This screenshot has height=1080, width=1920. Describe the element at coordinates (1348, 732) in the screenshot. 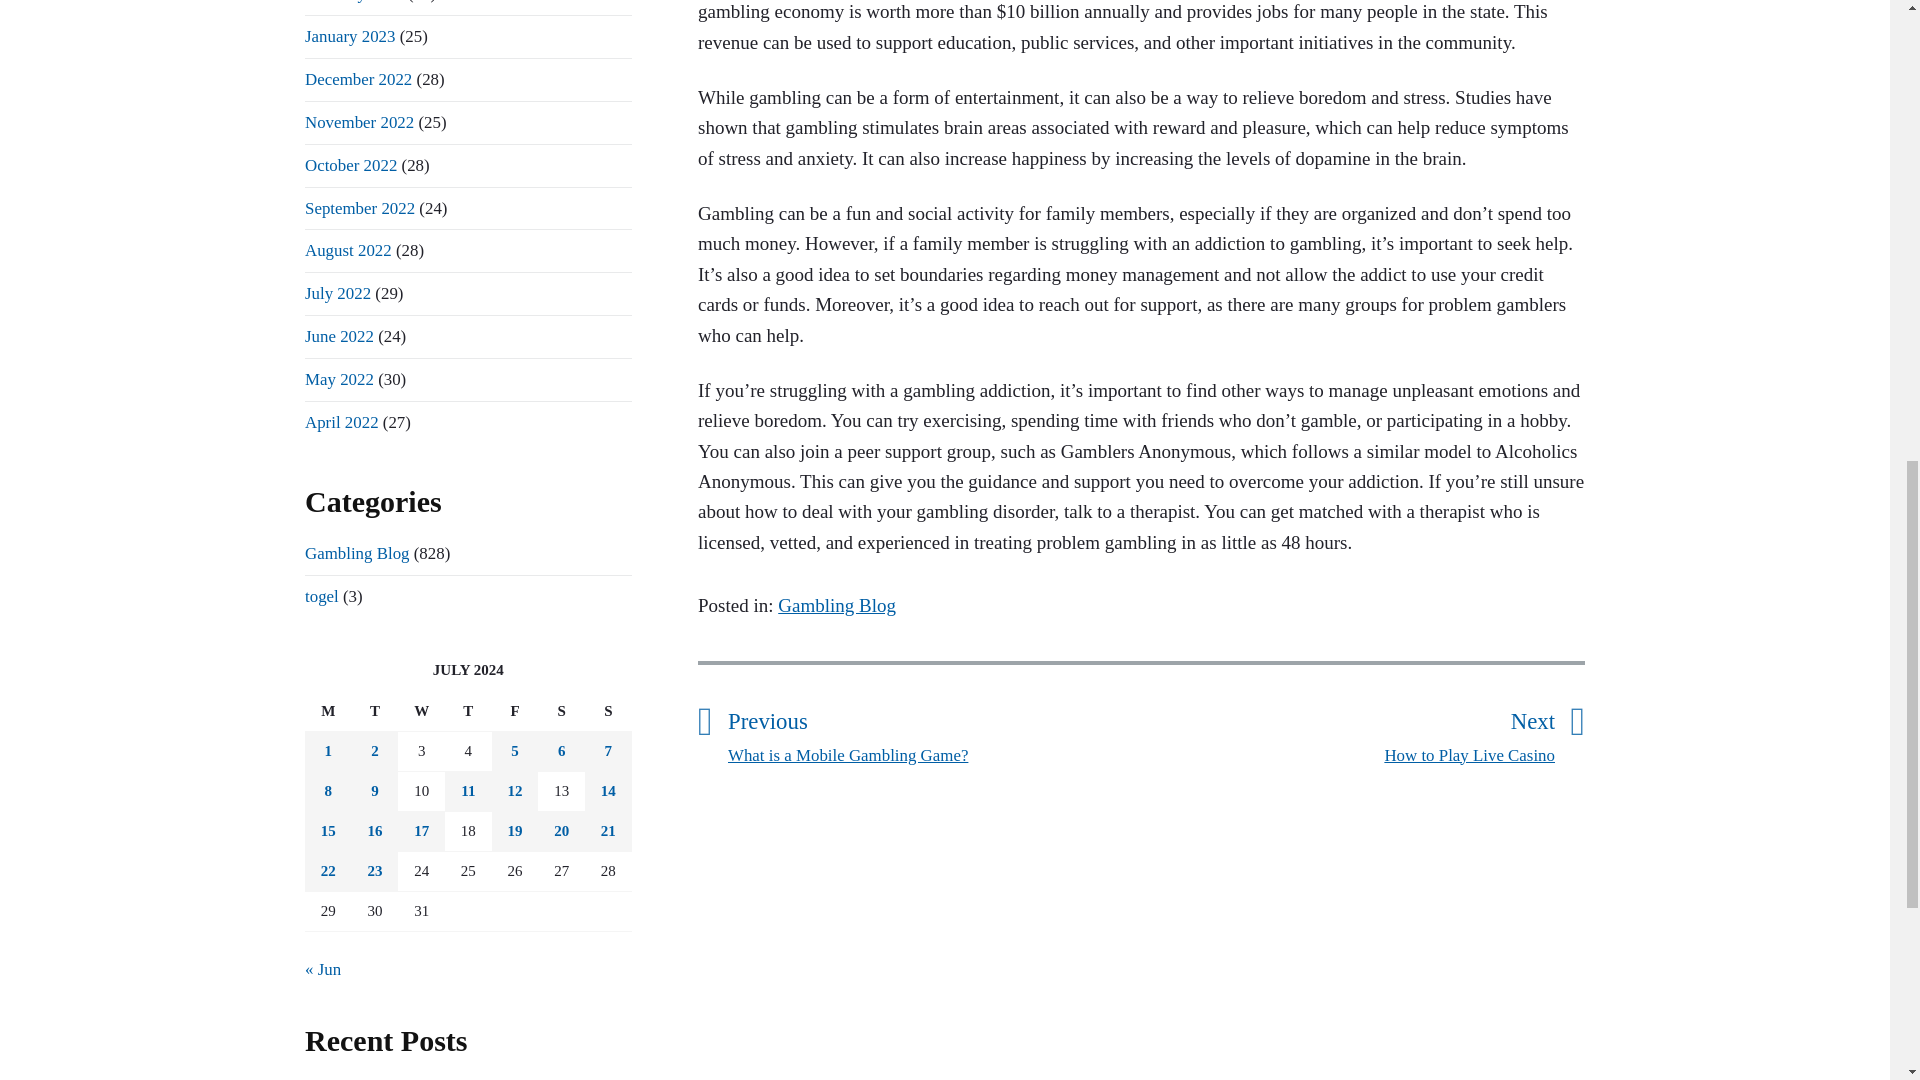

I see `Saturday` at that location.